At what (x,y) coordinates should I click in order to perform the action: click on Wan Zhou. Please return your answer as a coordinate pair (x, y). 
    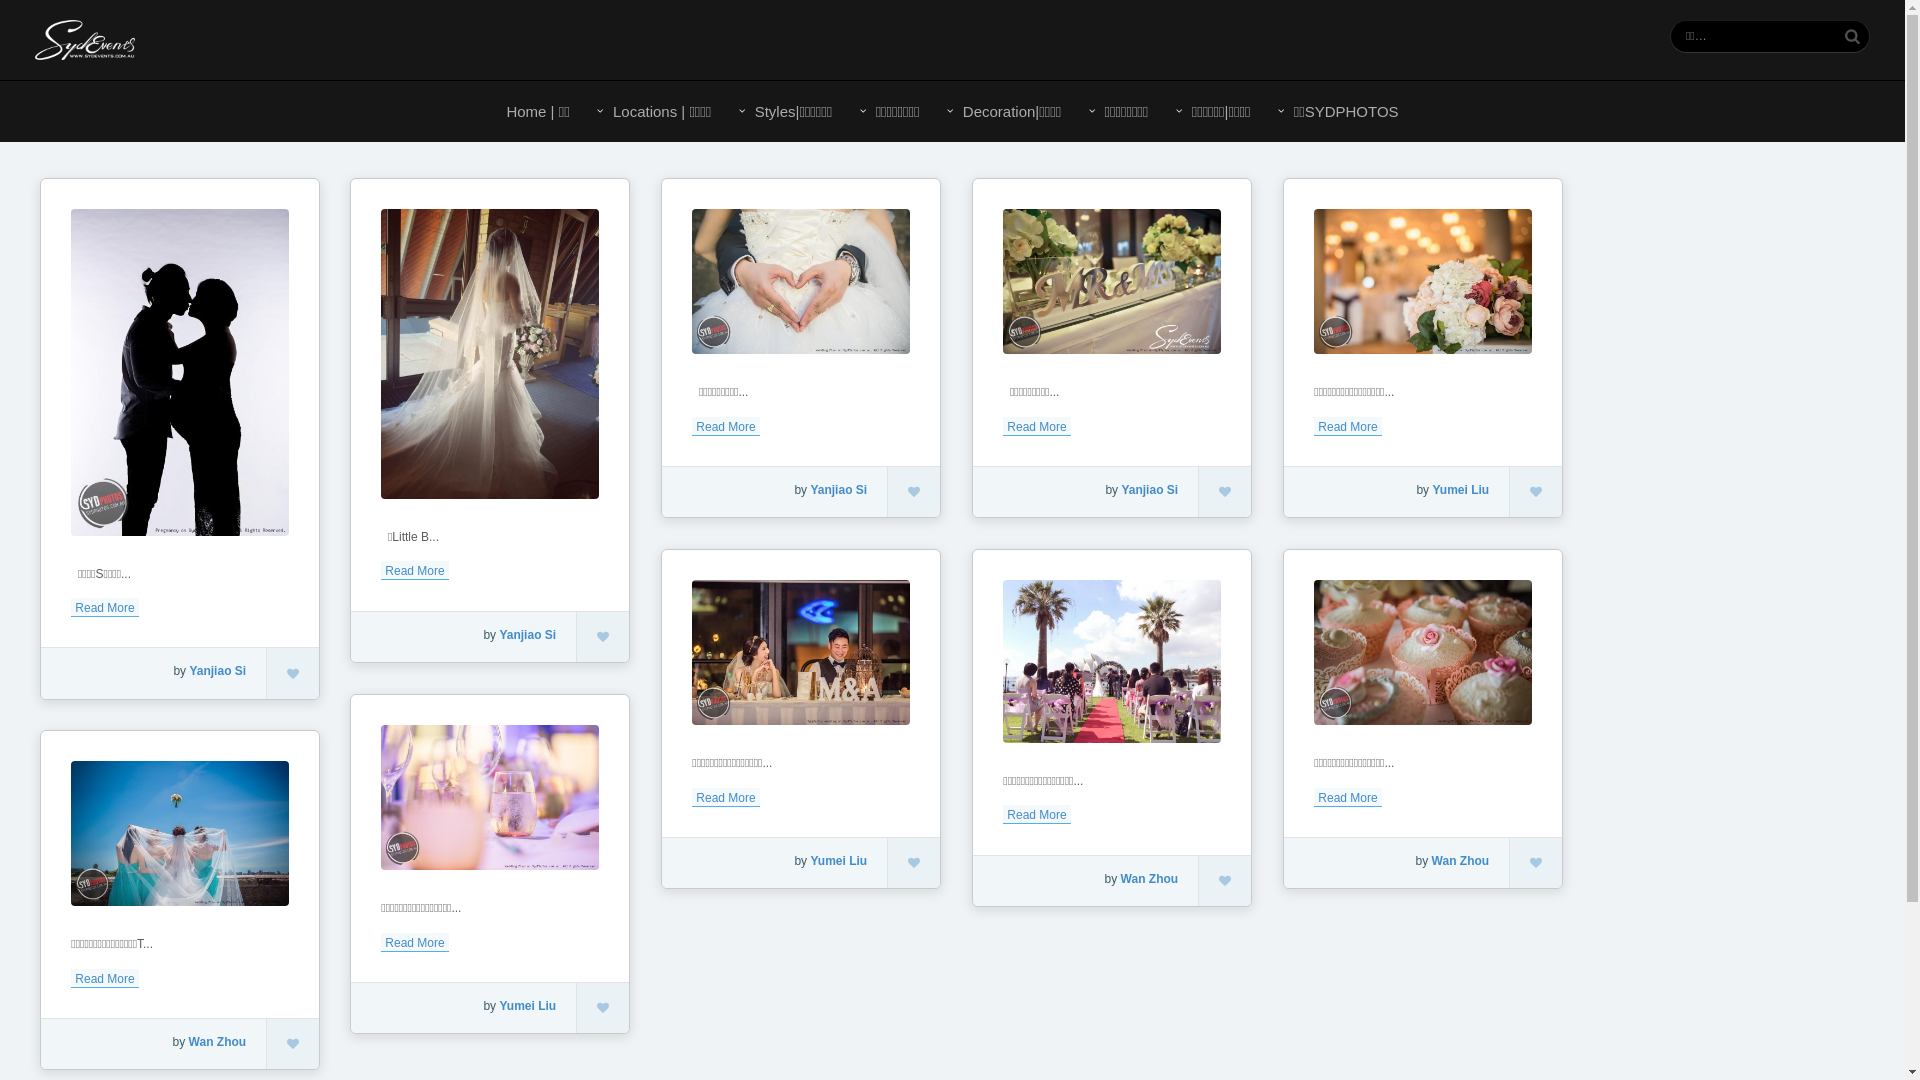
    Looking at the image, I should click on (1461, 861).